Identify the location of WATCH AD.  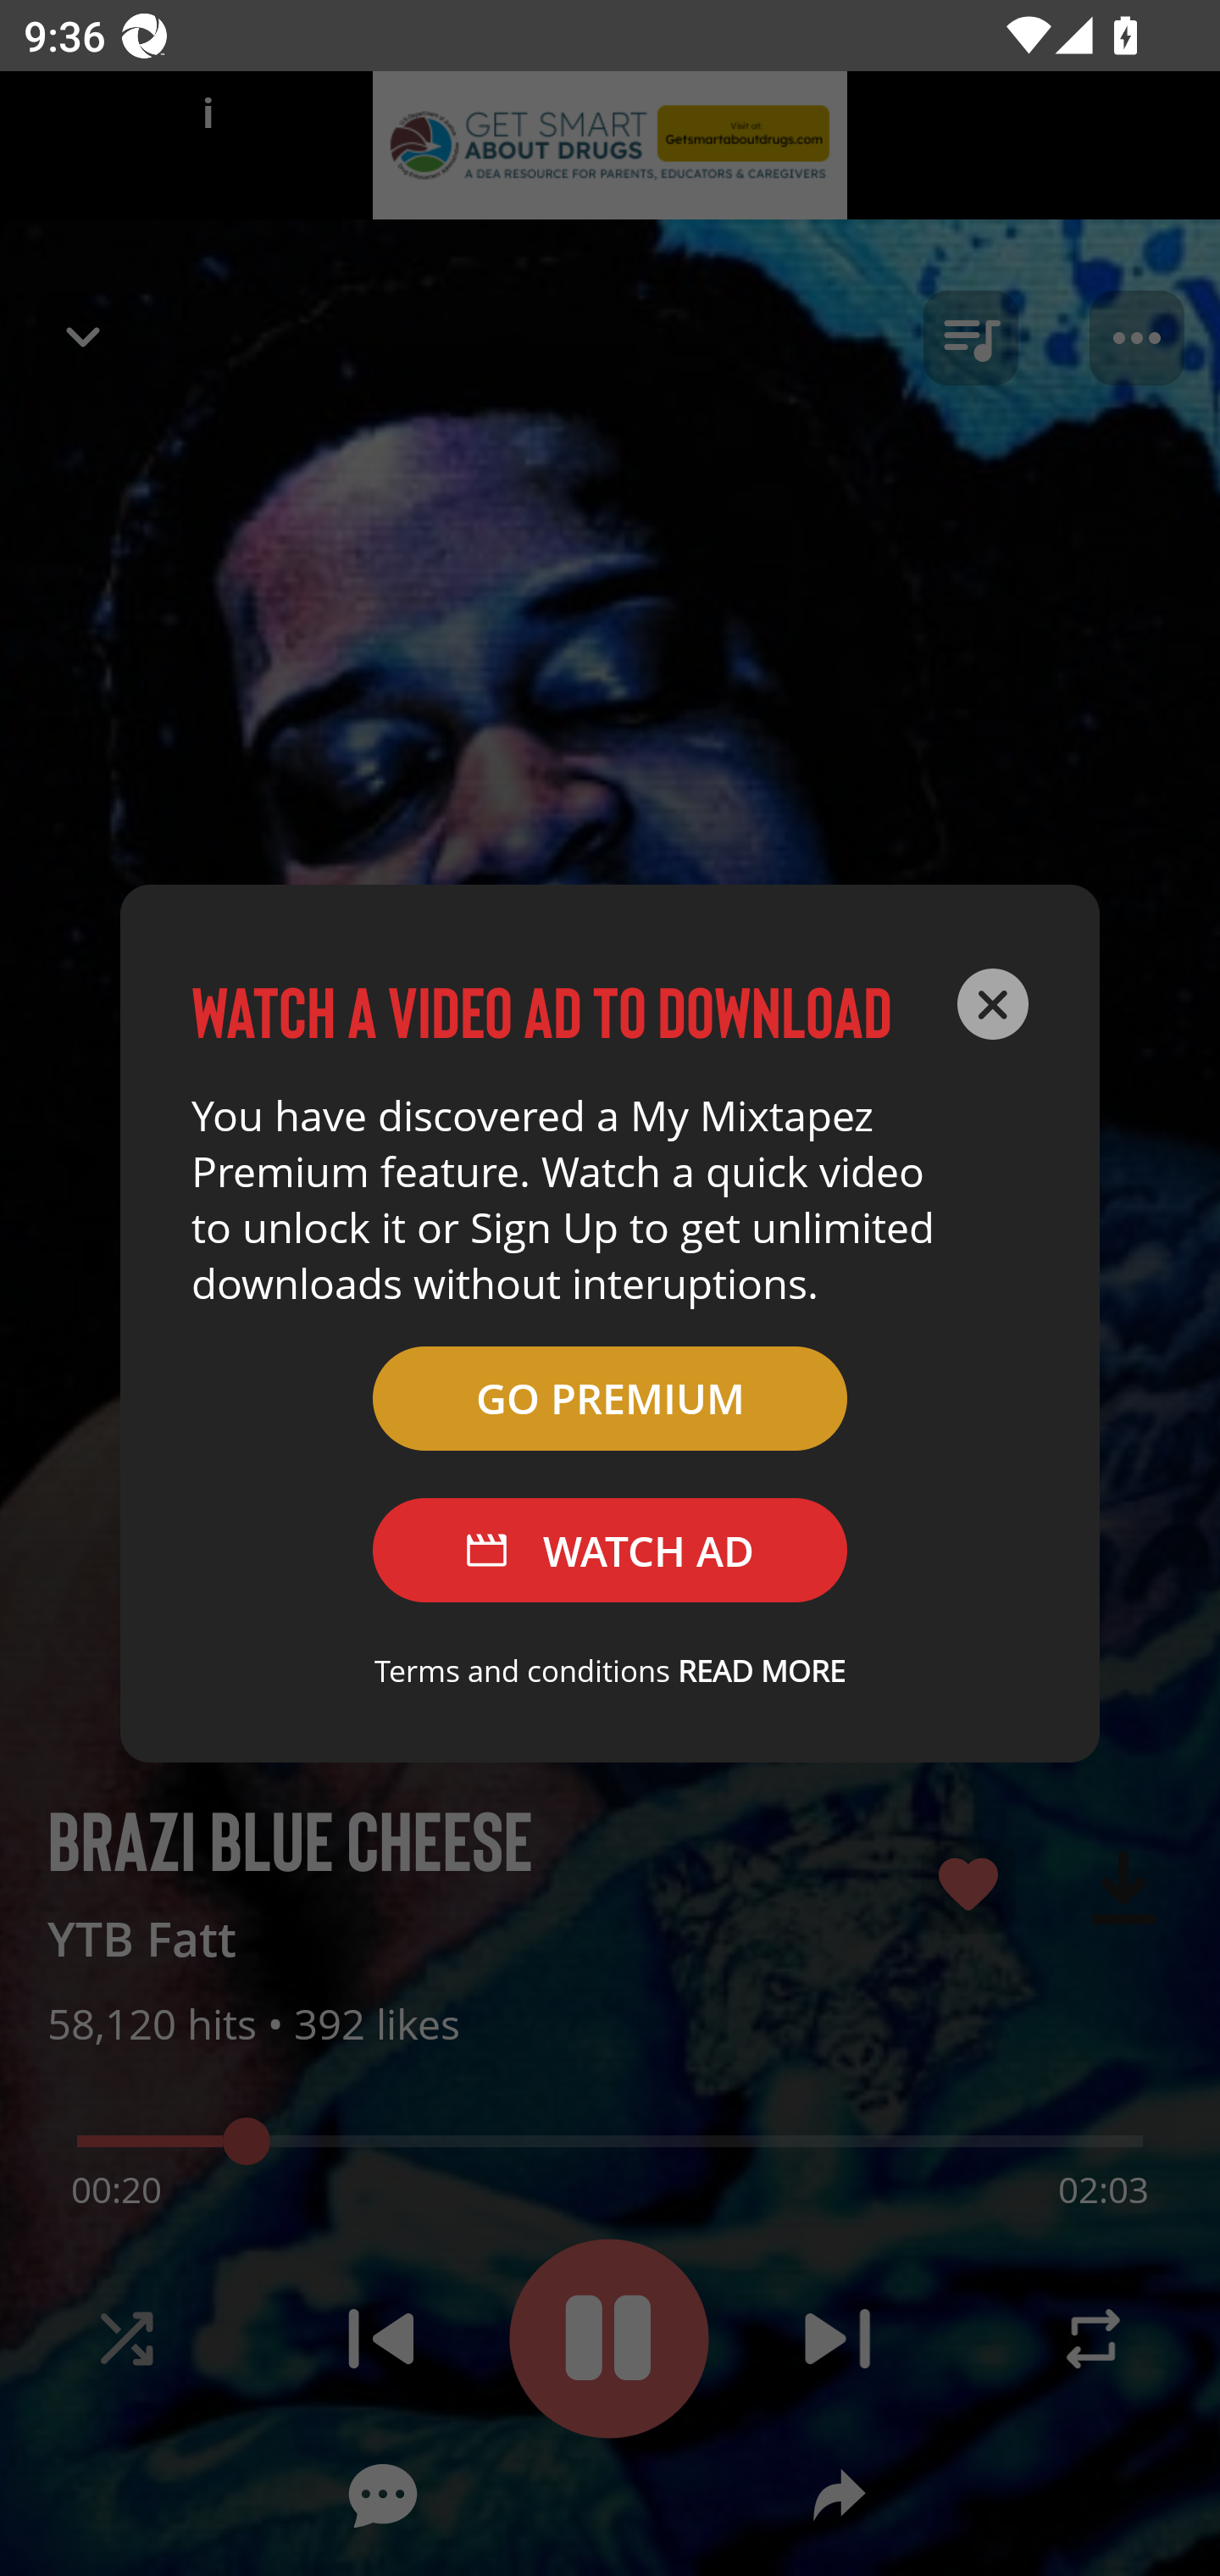
(610, 1551).